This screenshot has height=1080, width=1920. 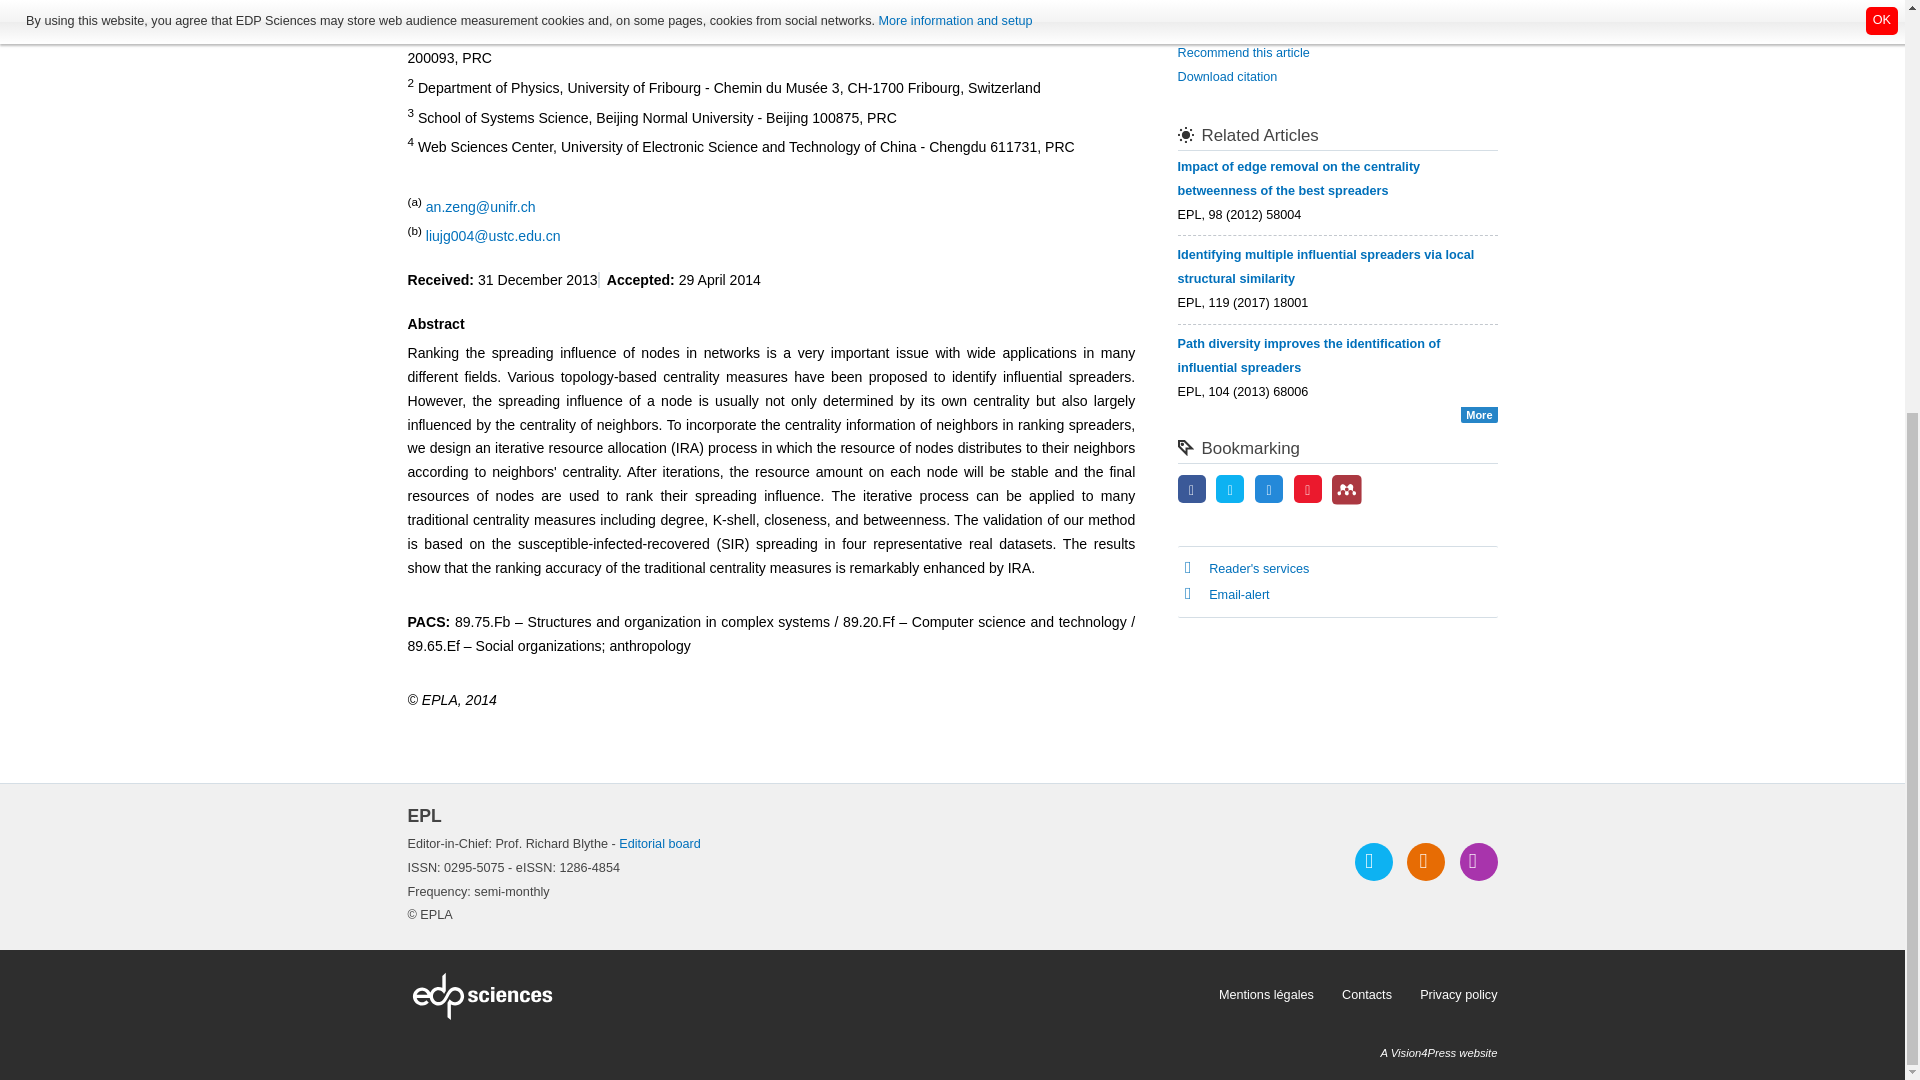 What do you see at coordinates (1192, 490) in the screenshot?
I see `Share on Facebook` at bounding box center [1192, 490].